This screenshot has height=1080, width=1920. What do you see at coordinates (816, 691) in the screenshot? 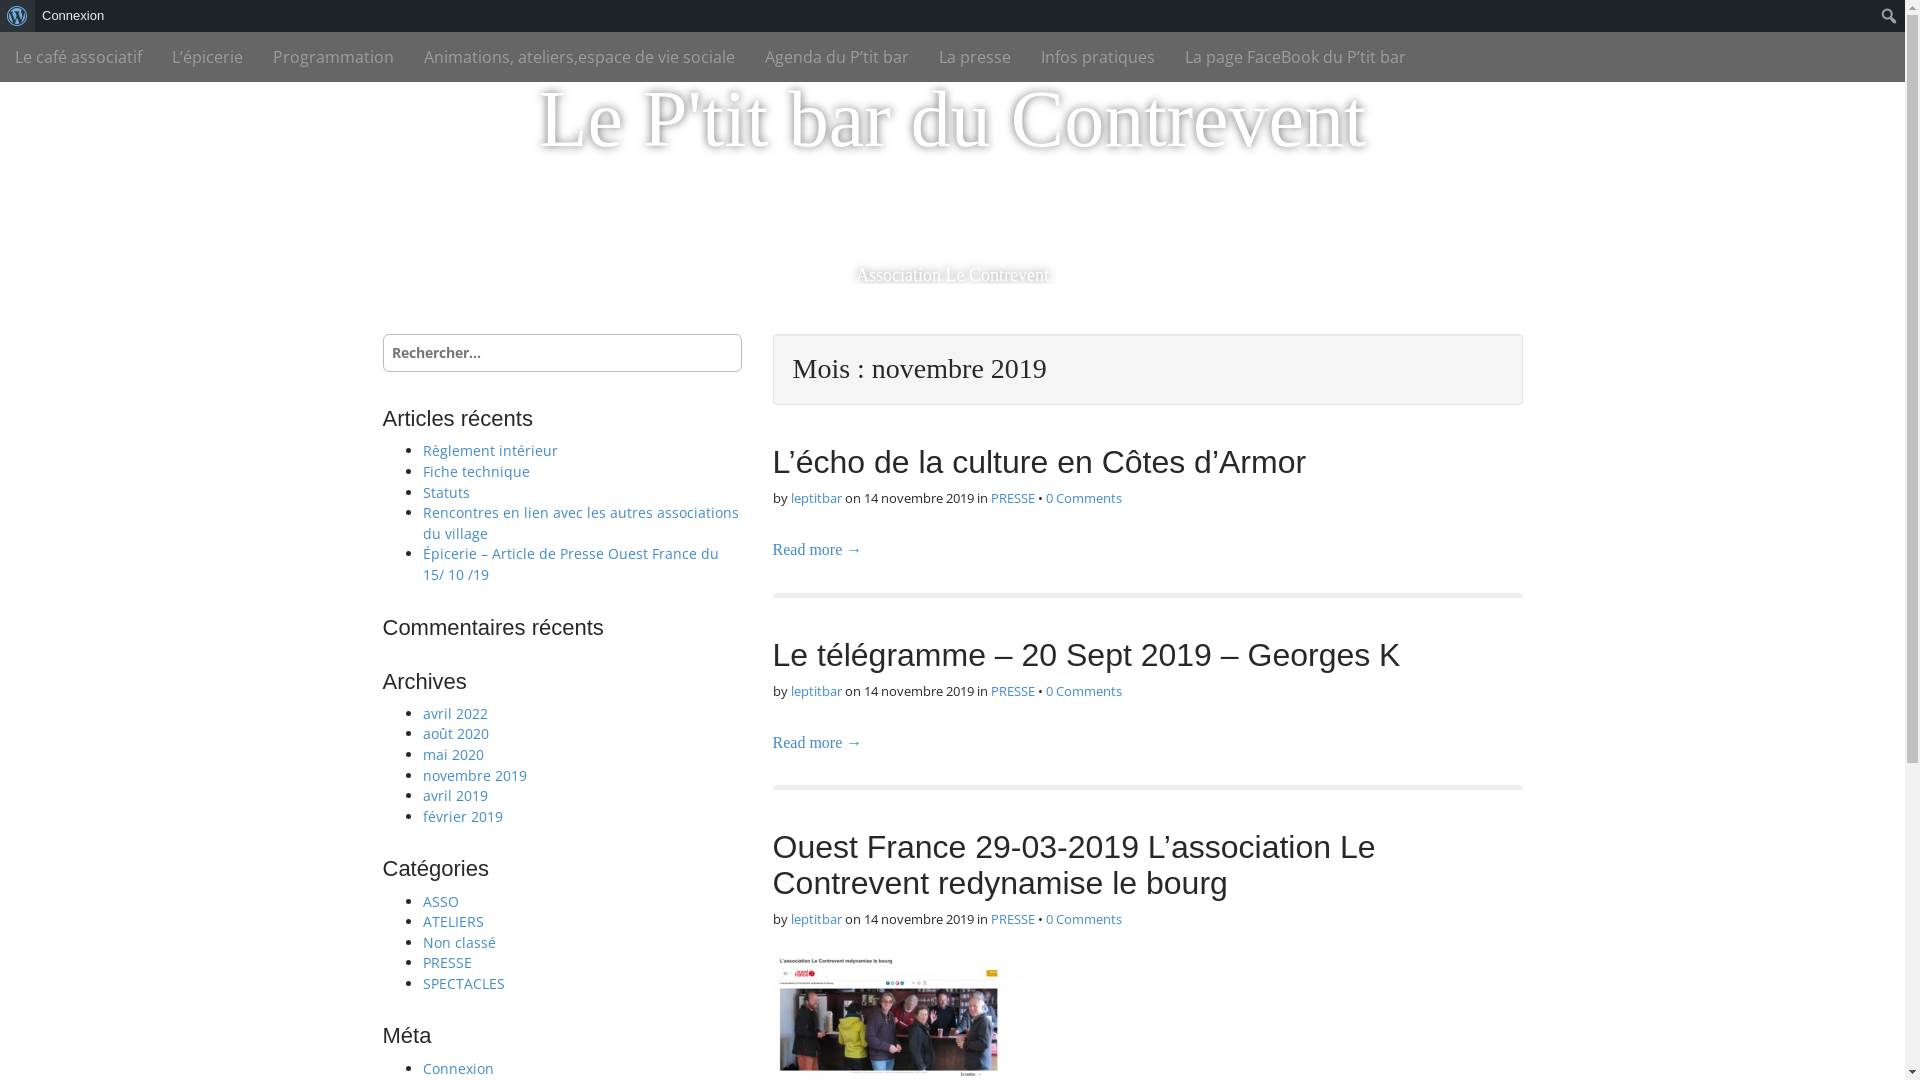
I see `leptitbar` at bounding box center [816, 691].